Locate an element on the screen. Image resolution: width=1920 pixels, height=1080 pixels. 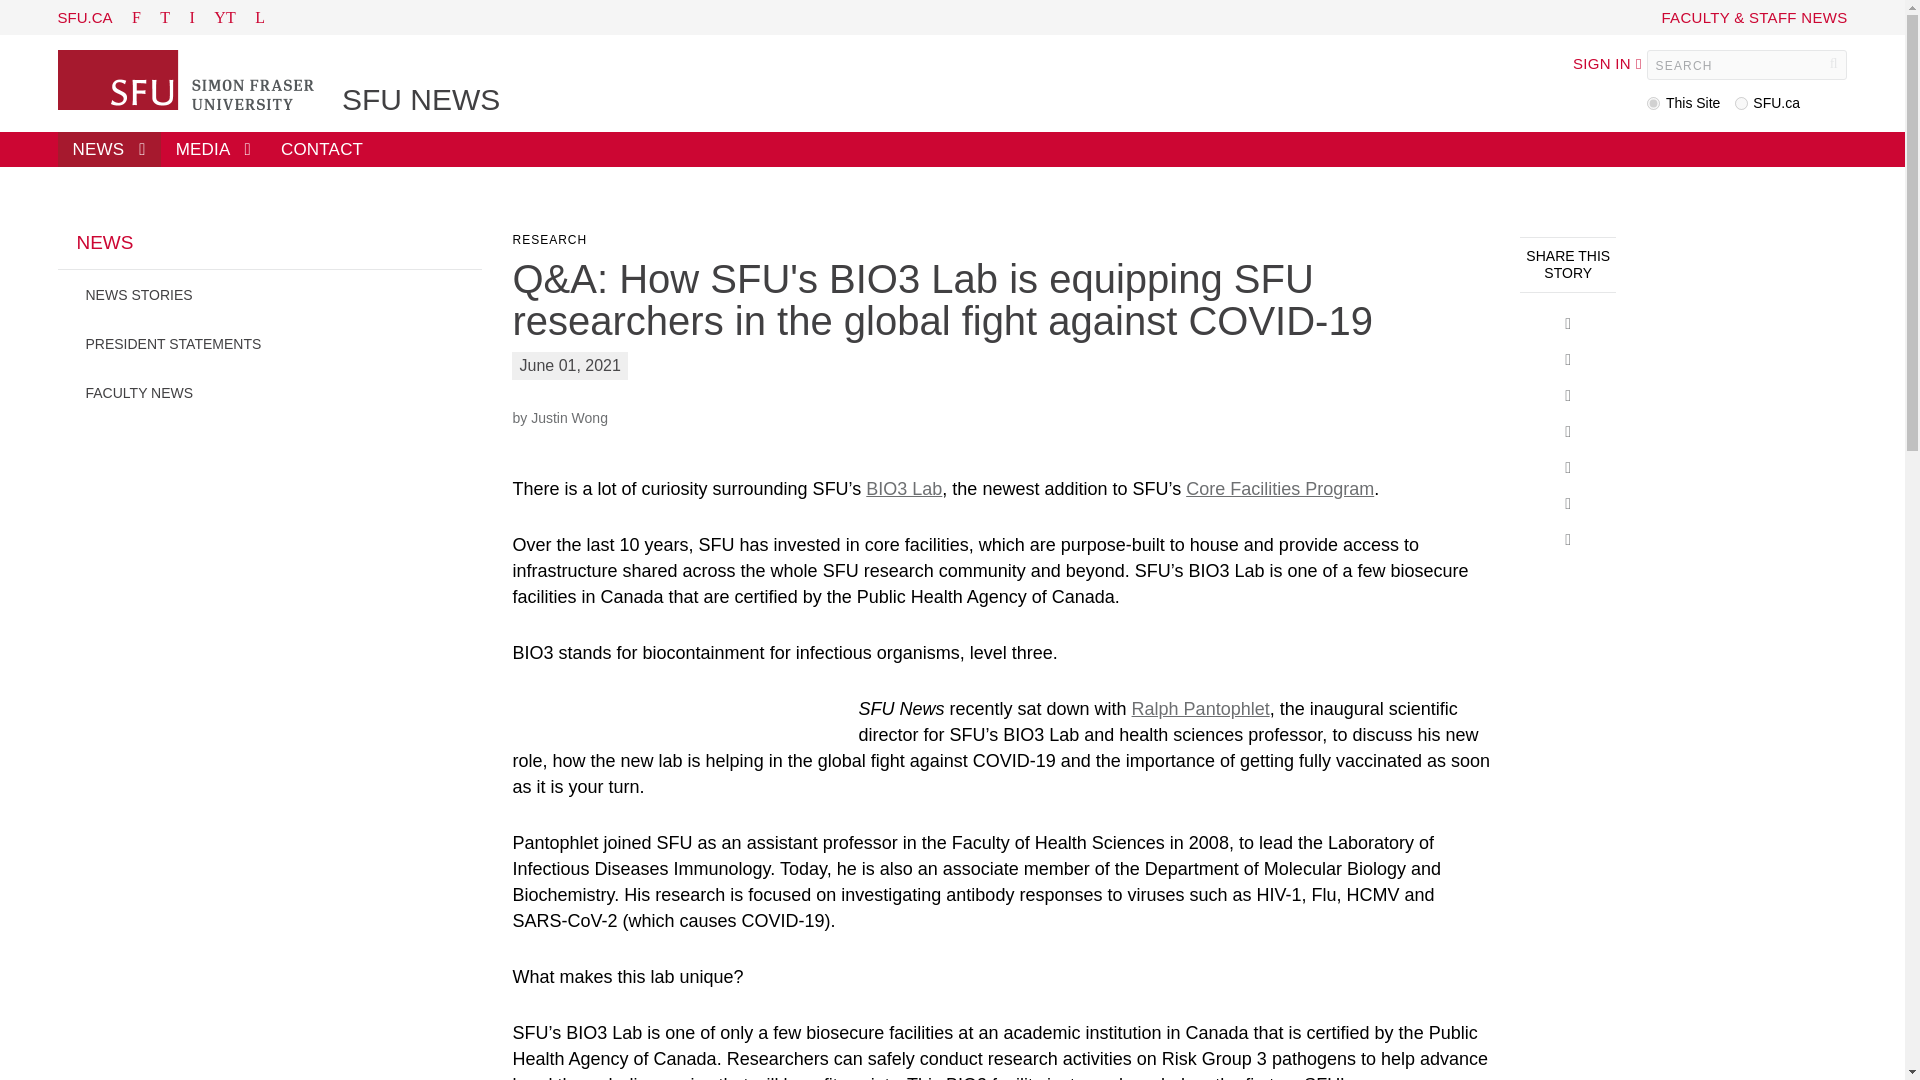
sfu is located at coordinates (1741, 104).